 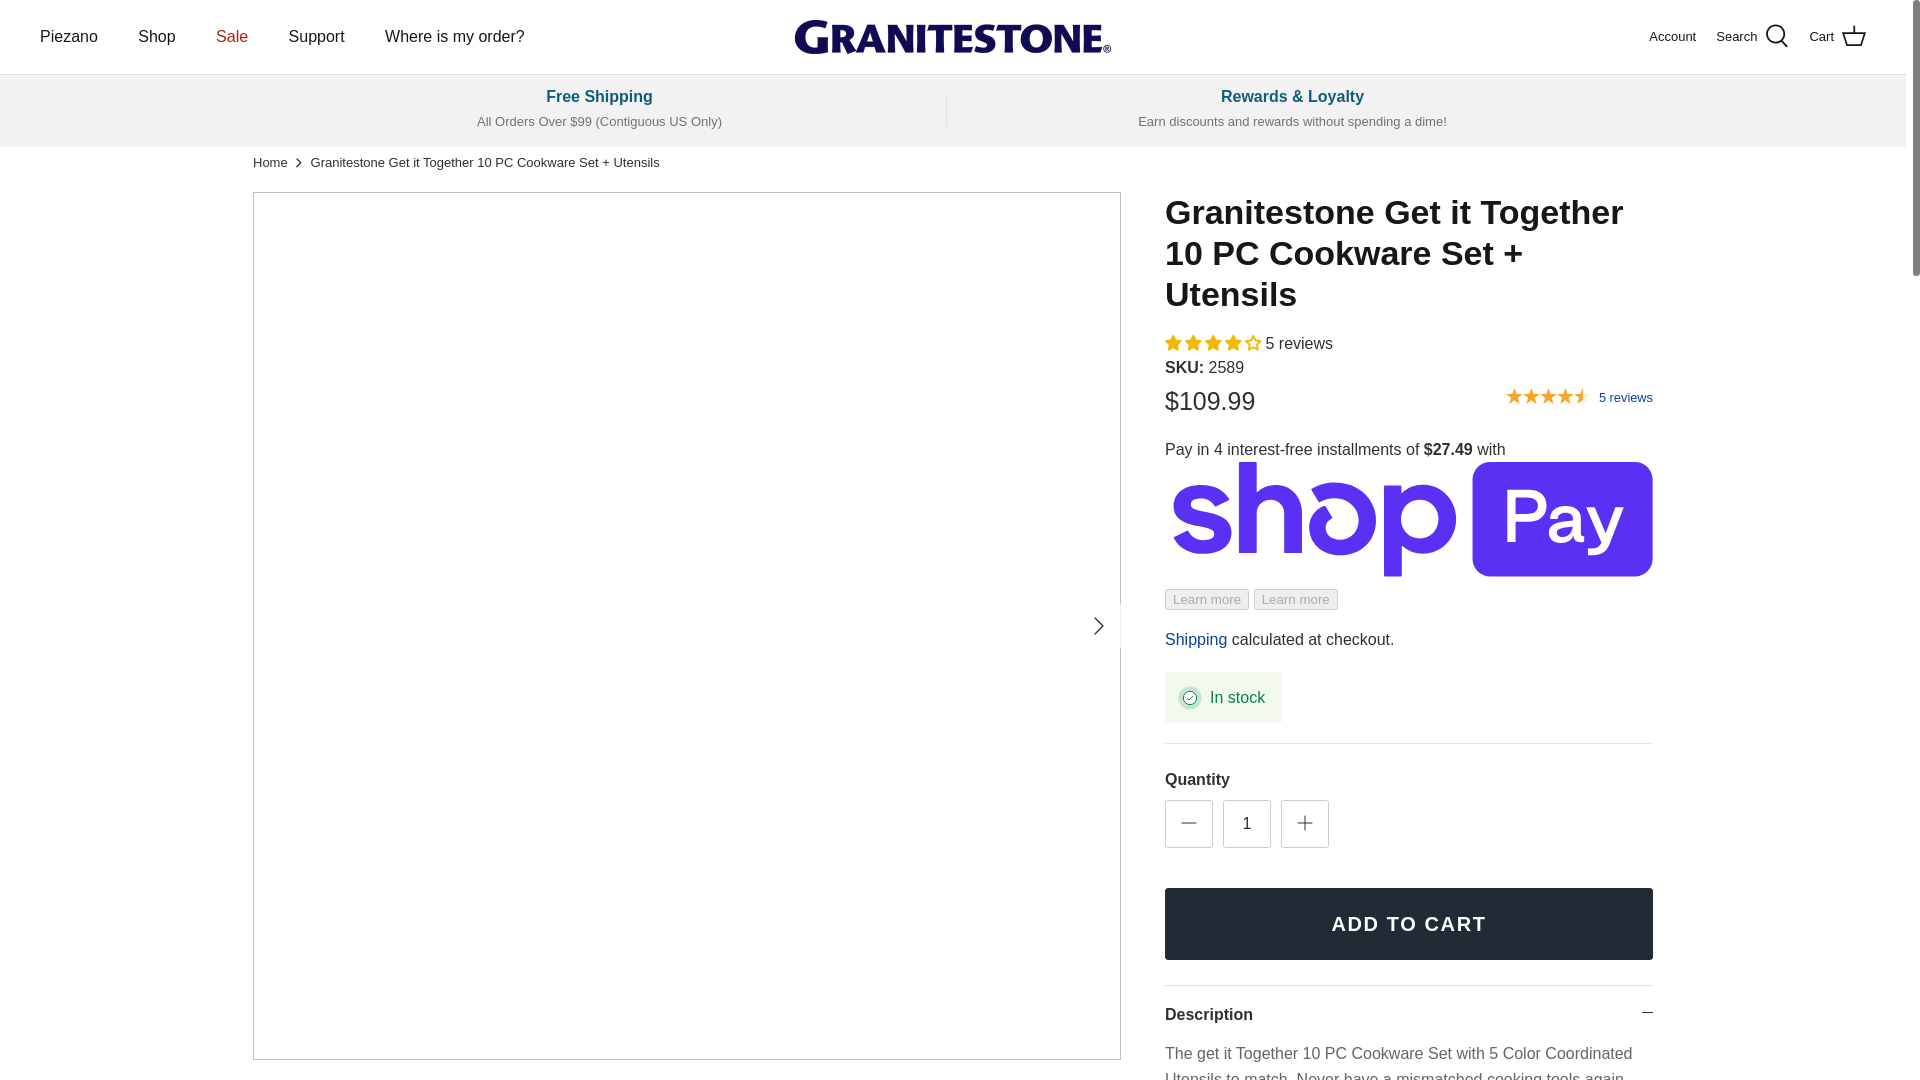 I want to click on Minus, so click(x=1188, y=822).